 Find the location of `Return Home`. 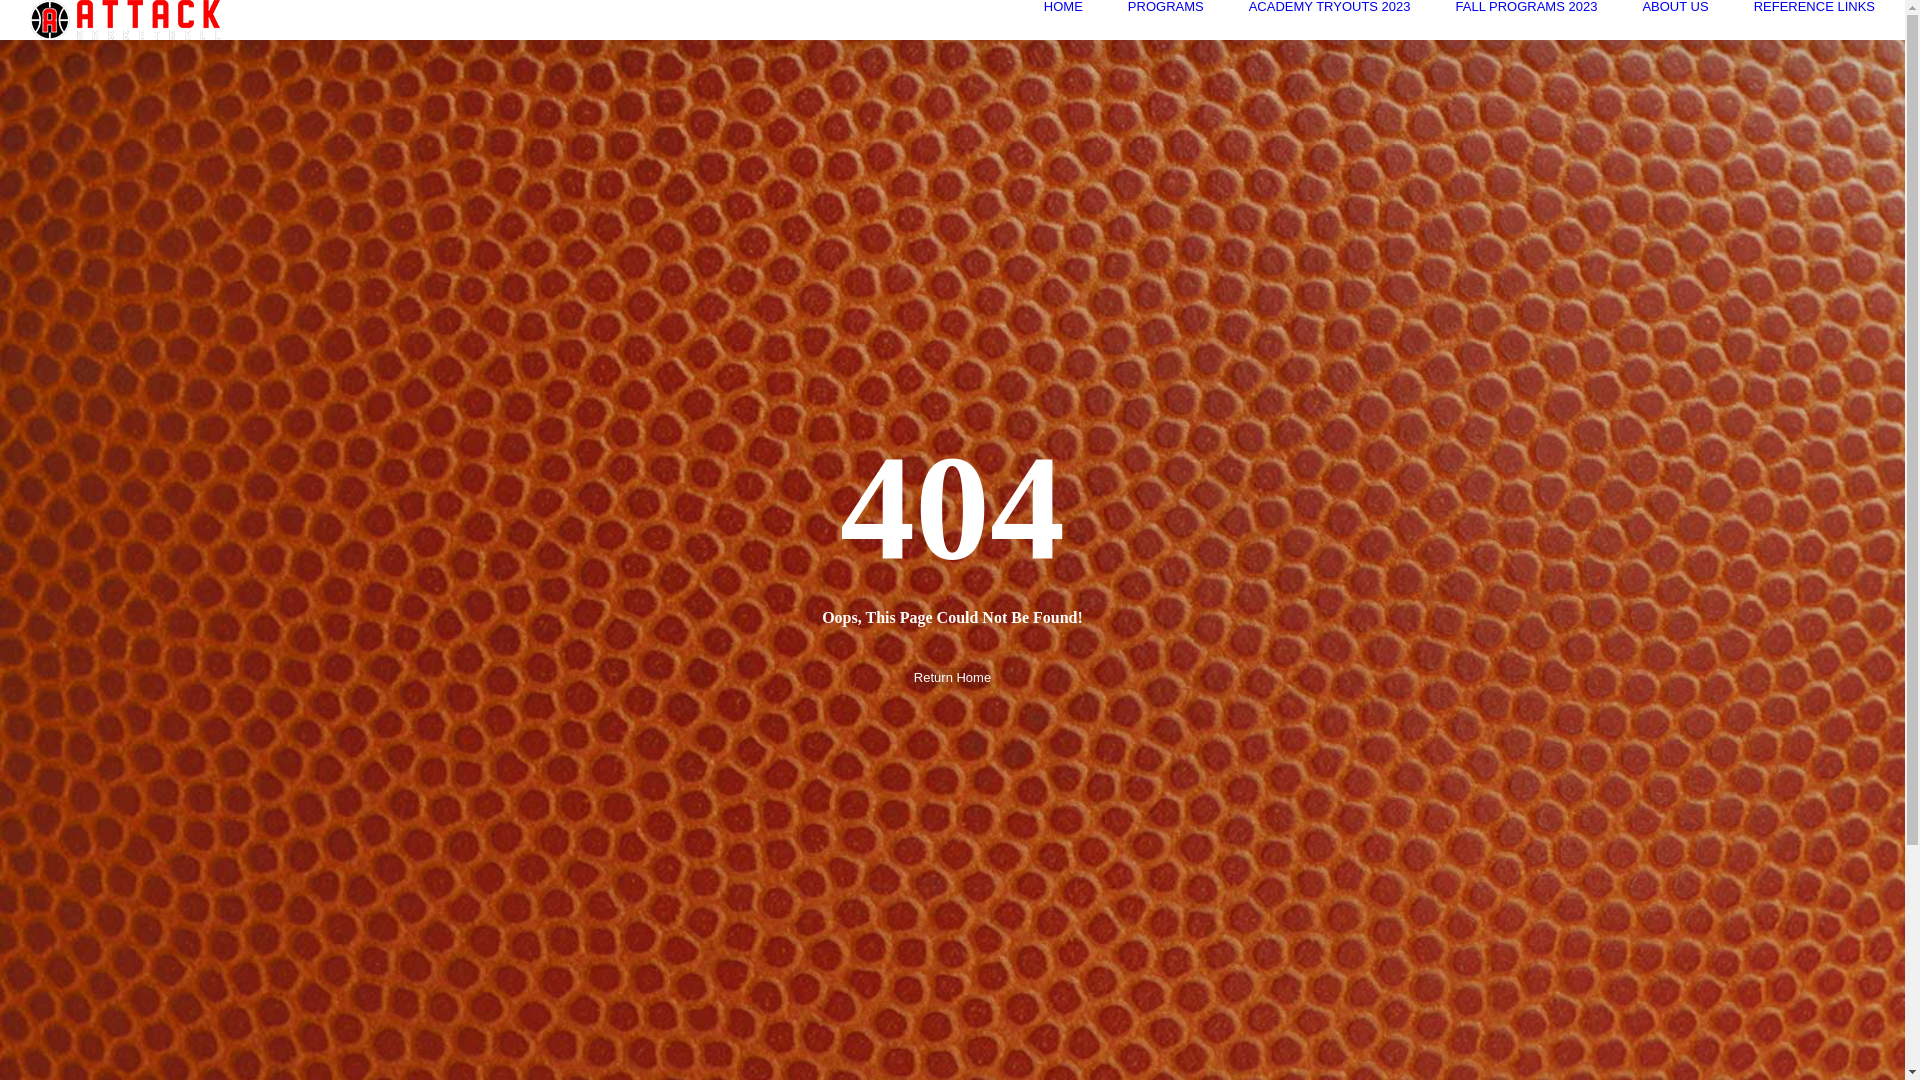

Return Home is located at coordinates (952, 677).